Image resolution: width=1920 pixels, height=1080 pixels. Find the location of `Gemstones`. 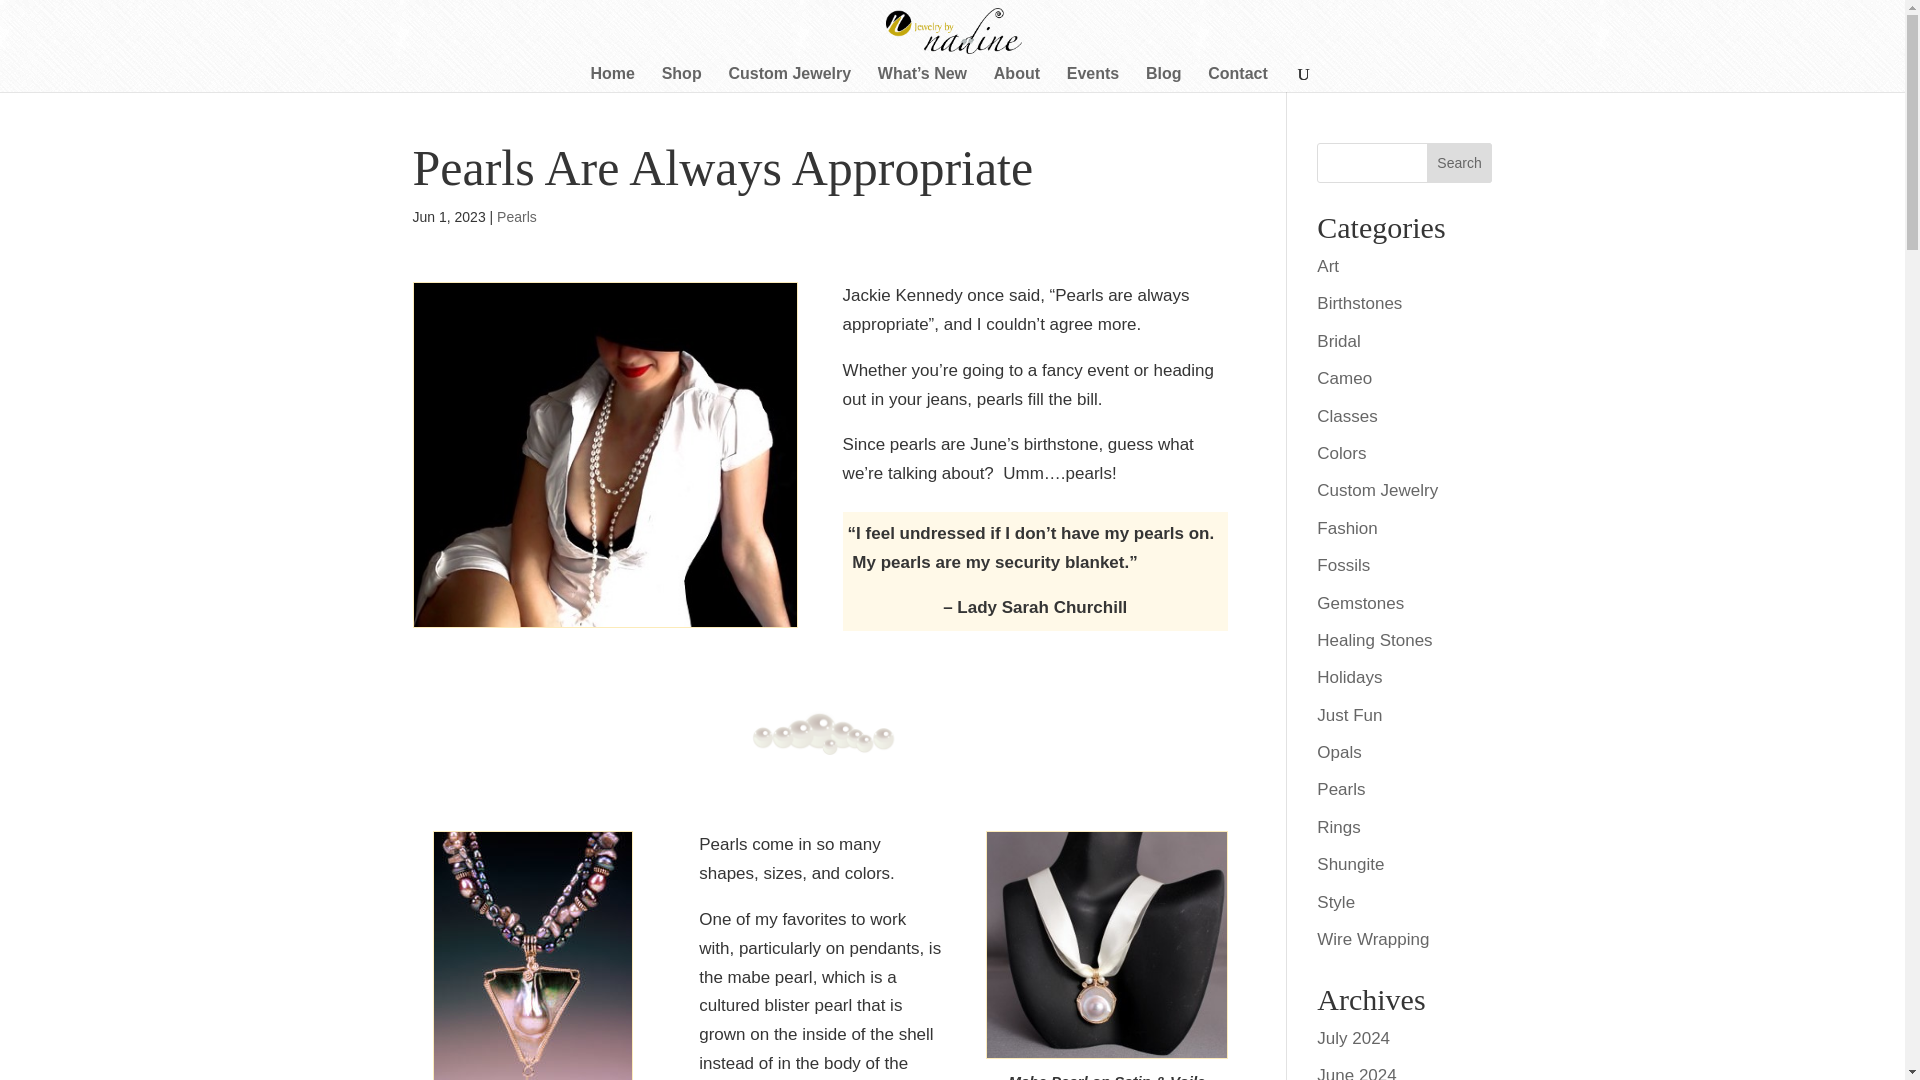

Gemstones is located at coordinates (1360, 604).